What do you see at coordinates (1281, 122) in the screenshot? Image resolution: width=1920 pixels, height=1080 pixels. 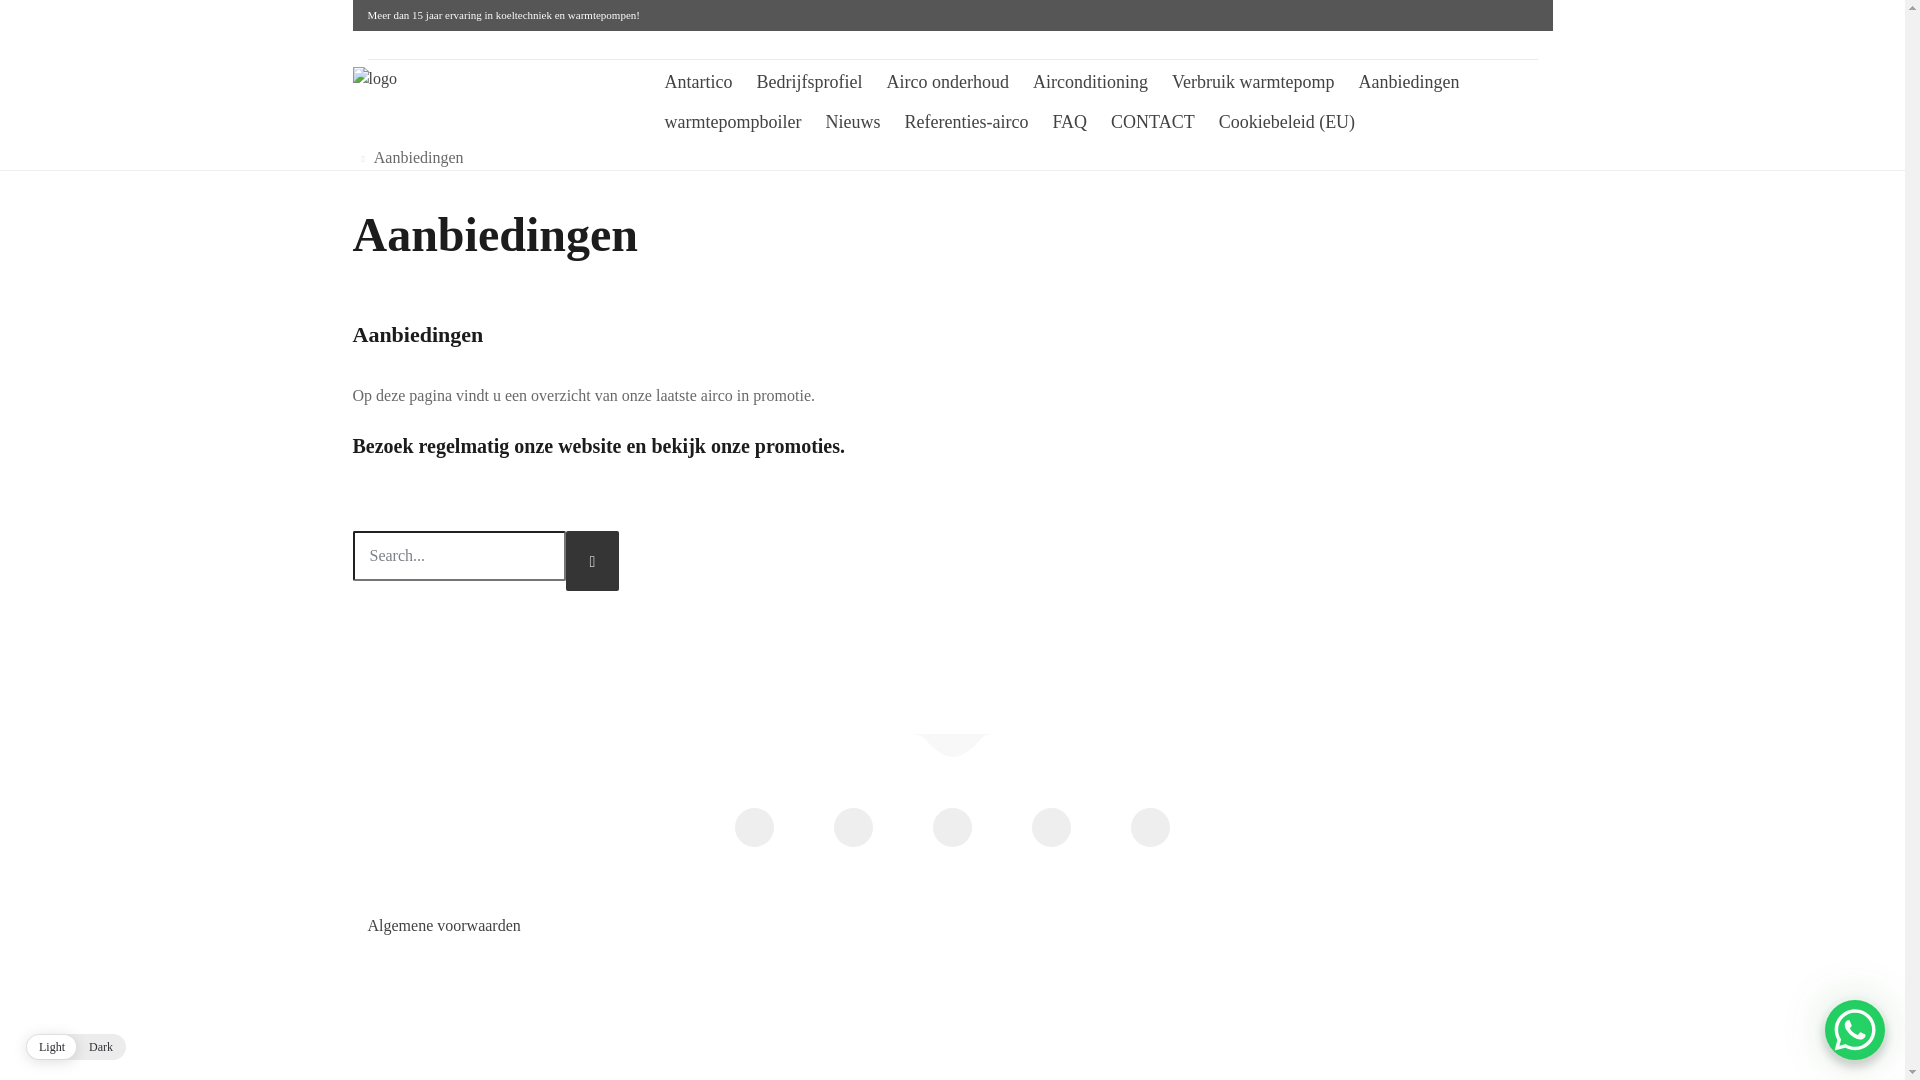 I see `Cookiebeleid (EU)` at bounding box center [1281, 122].